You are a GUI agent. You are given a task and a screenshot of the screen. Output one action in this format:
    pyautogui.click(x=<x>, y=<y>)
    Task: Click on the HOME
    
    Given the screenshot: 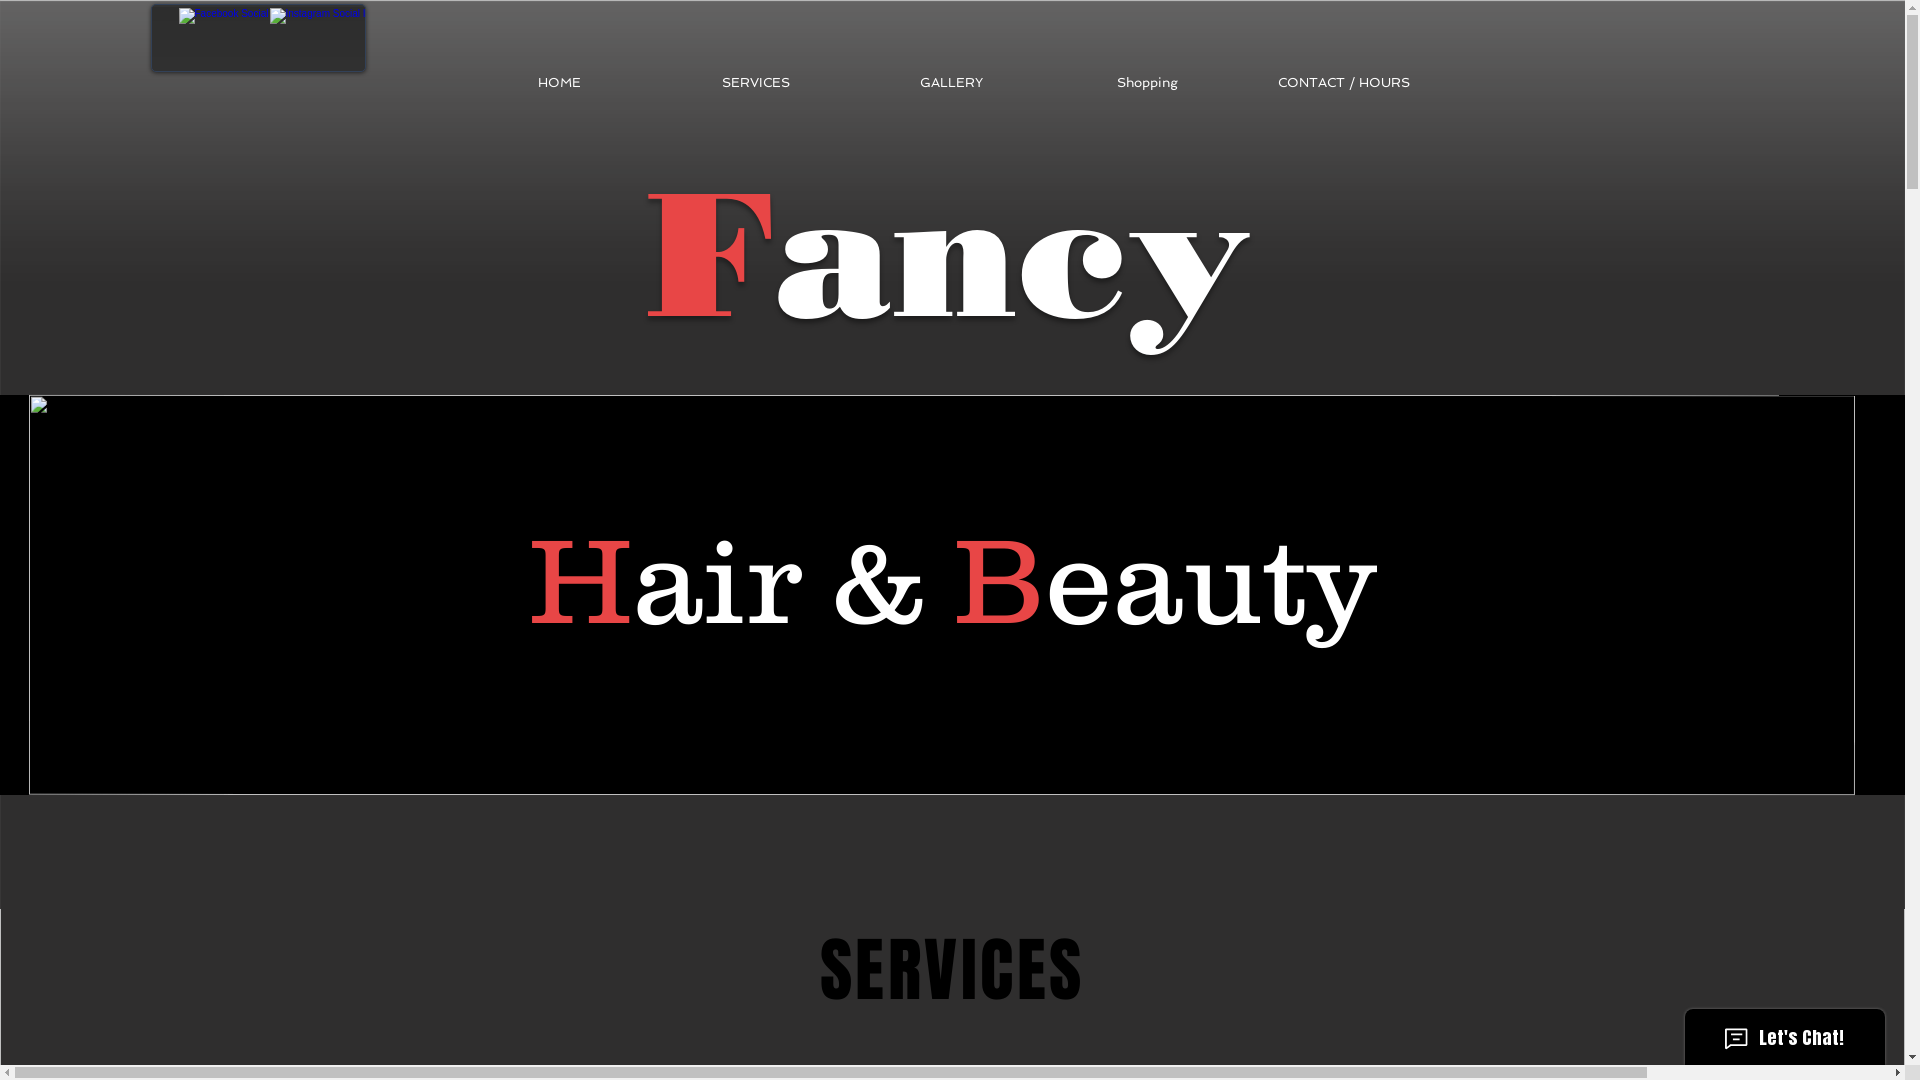 What is the action you would take?
    pyautogui.click(x=560, y=83)
    